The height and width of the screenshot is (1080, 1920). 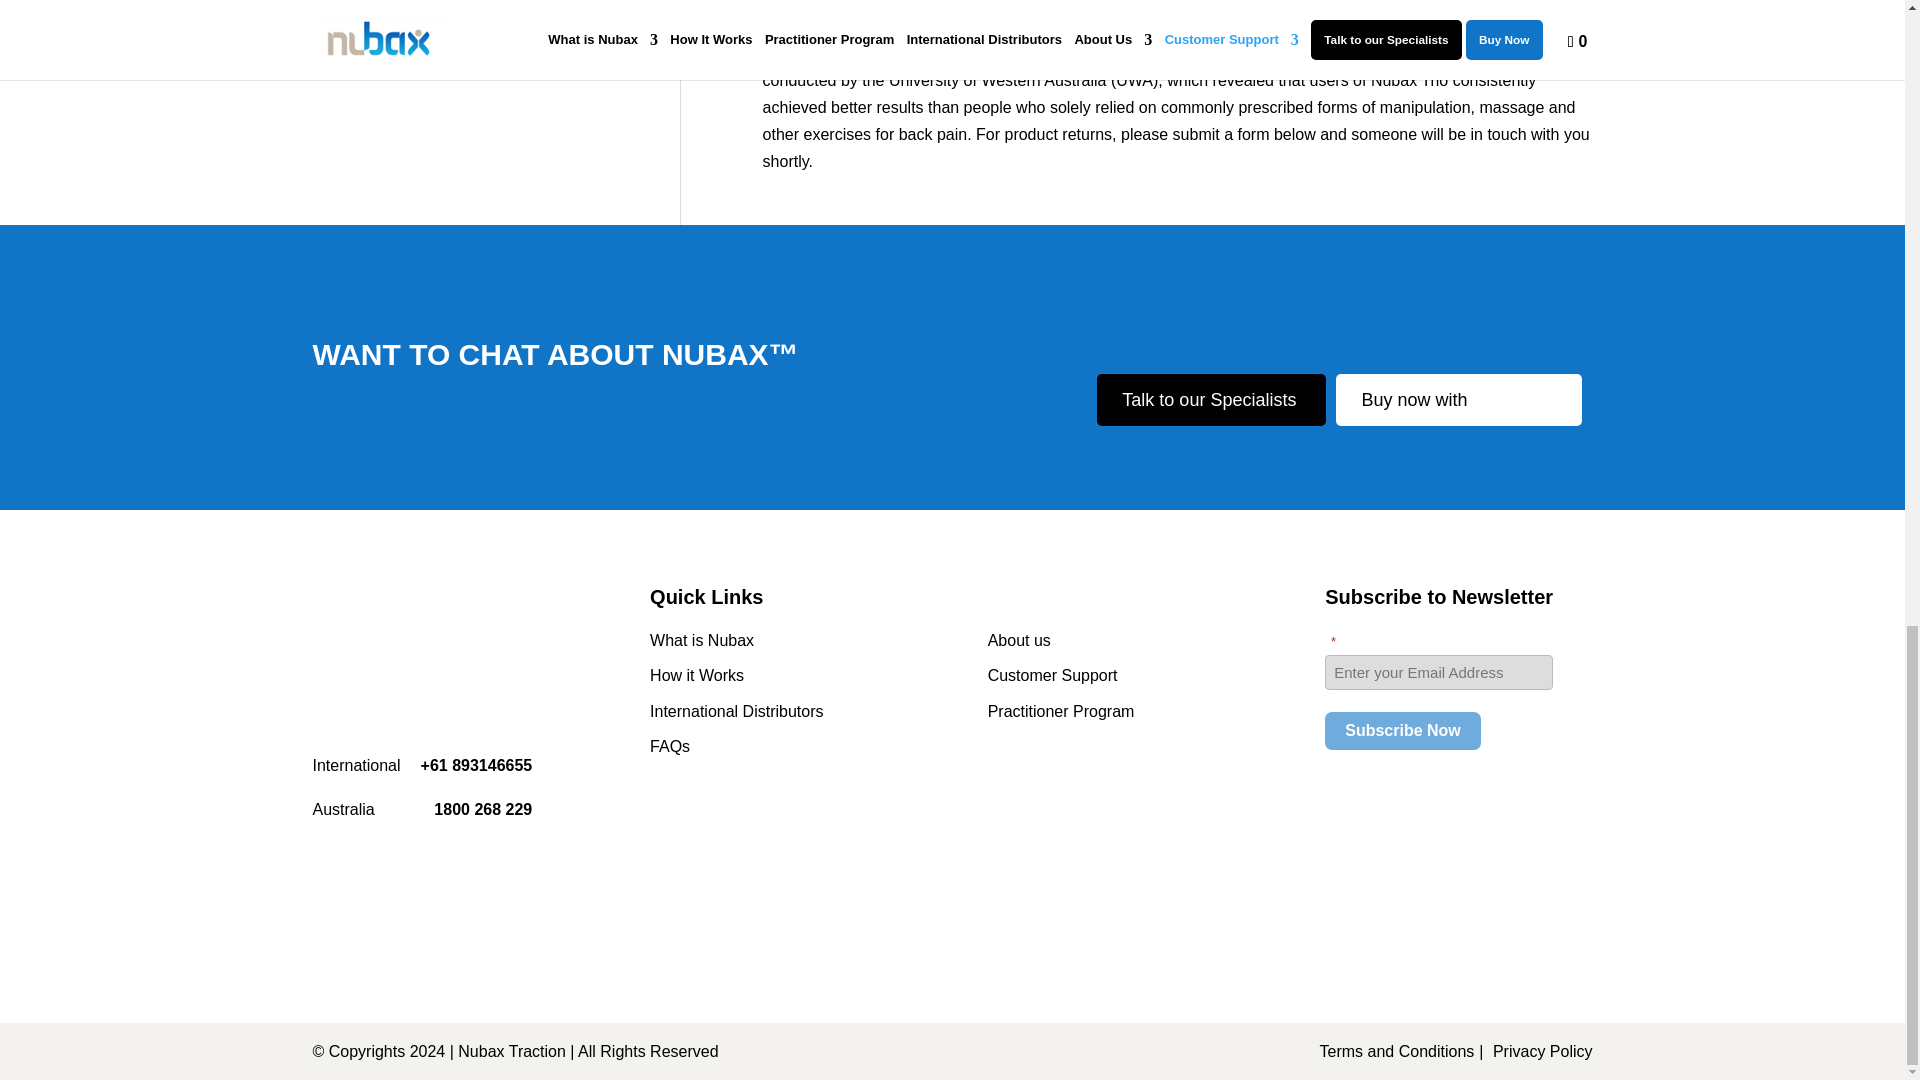 I want to click on Terms and Conditions, so click(x=1399, y=1051).